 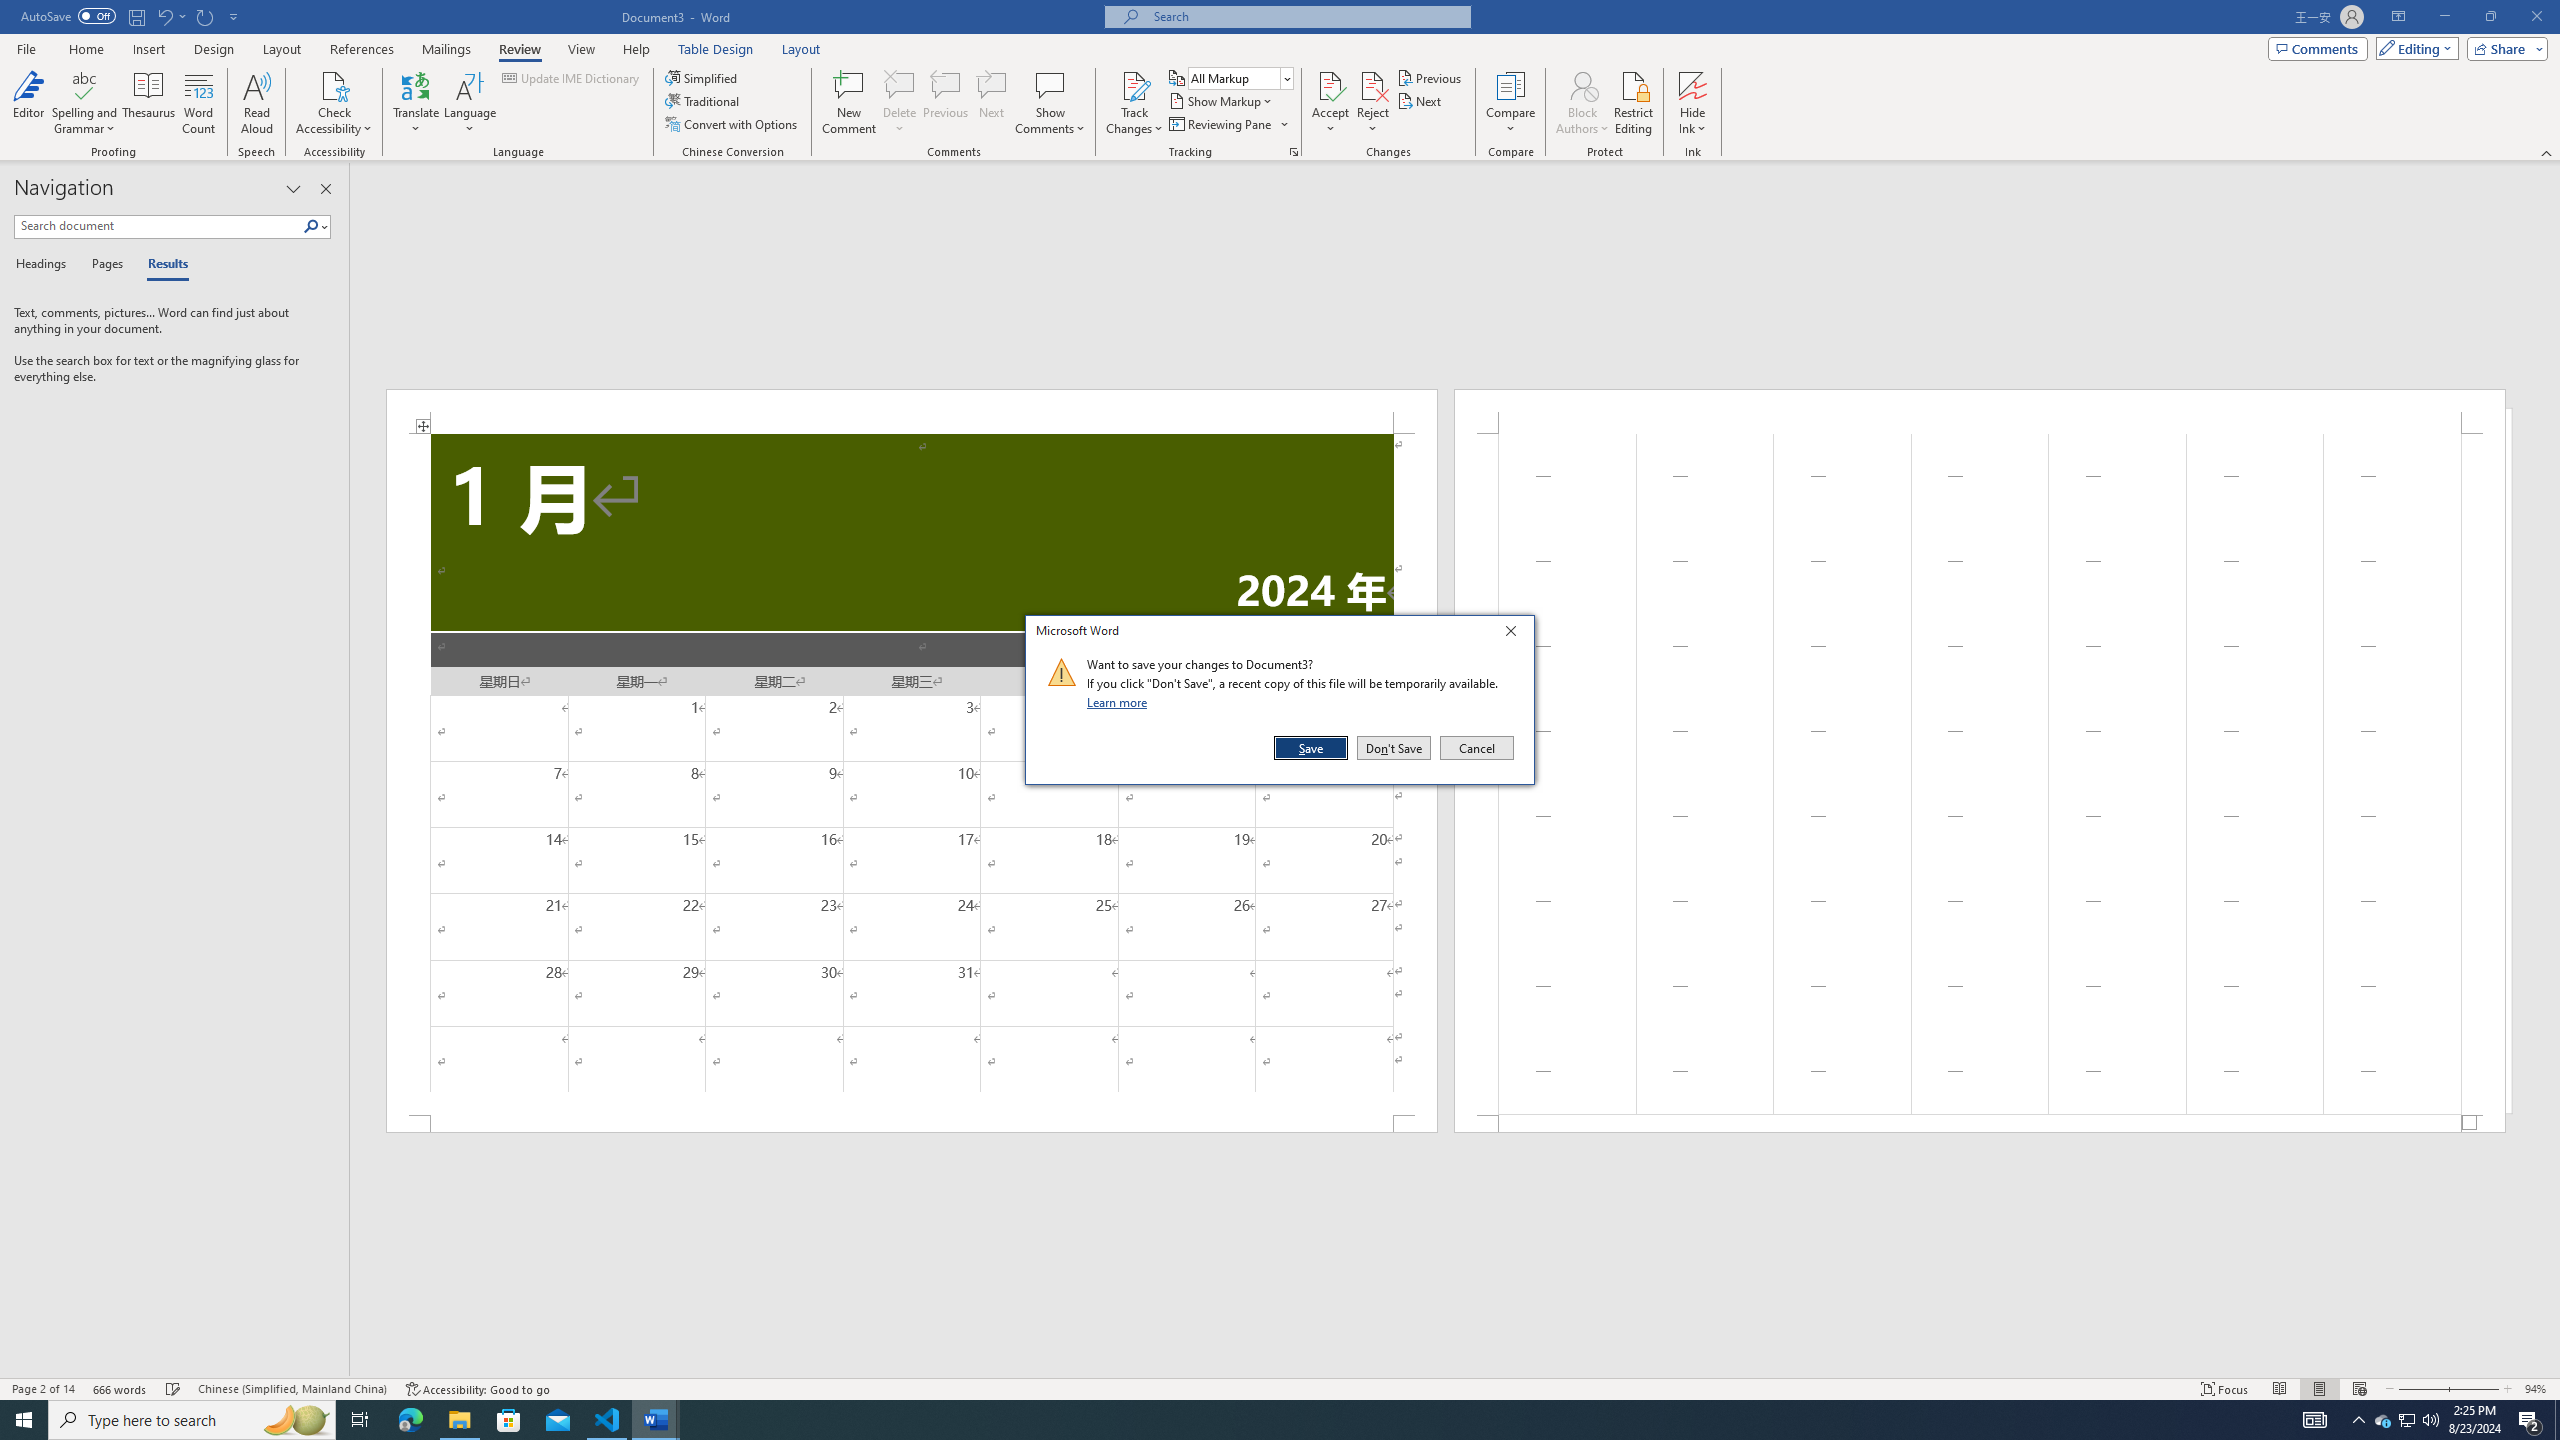 What do you see at coordinates (174, 1389) in the screenshot?
I see `Spelling and Grammar Check Checking` at bounding box center [174, 1389].